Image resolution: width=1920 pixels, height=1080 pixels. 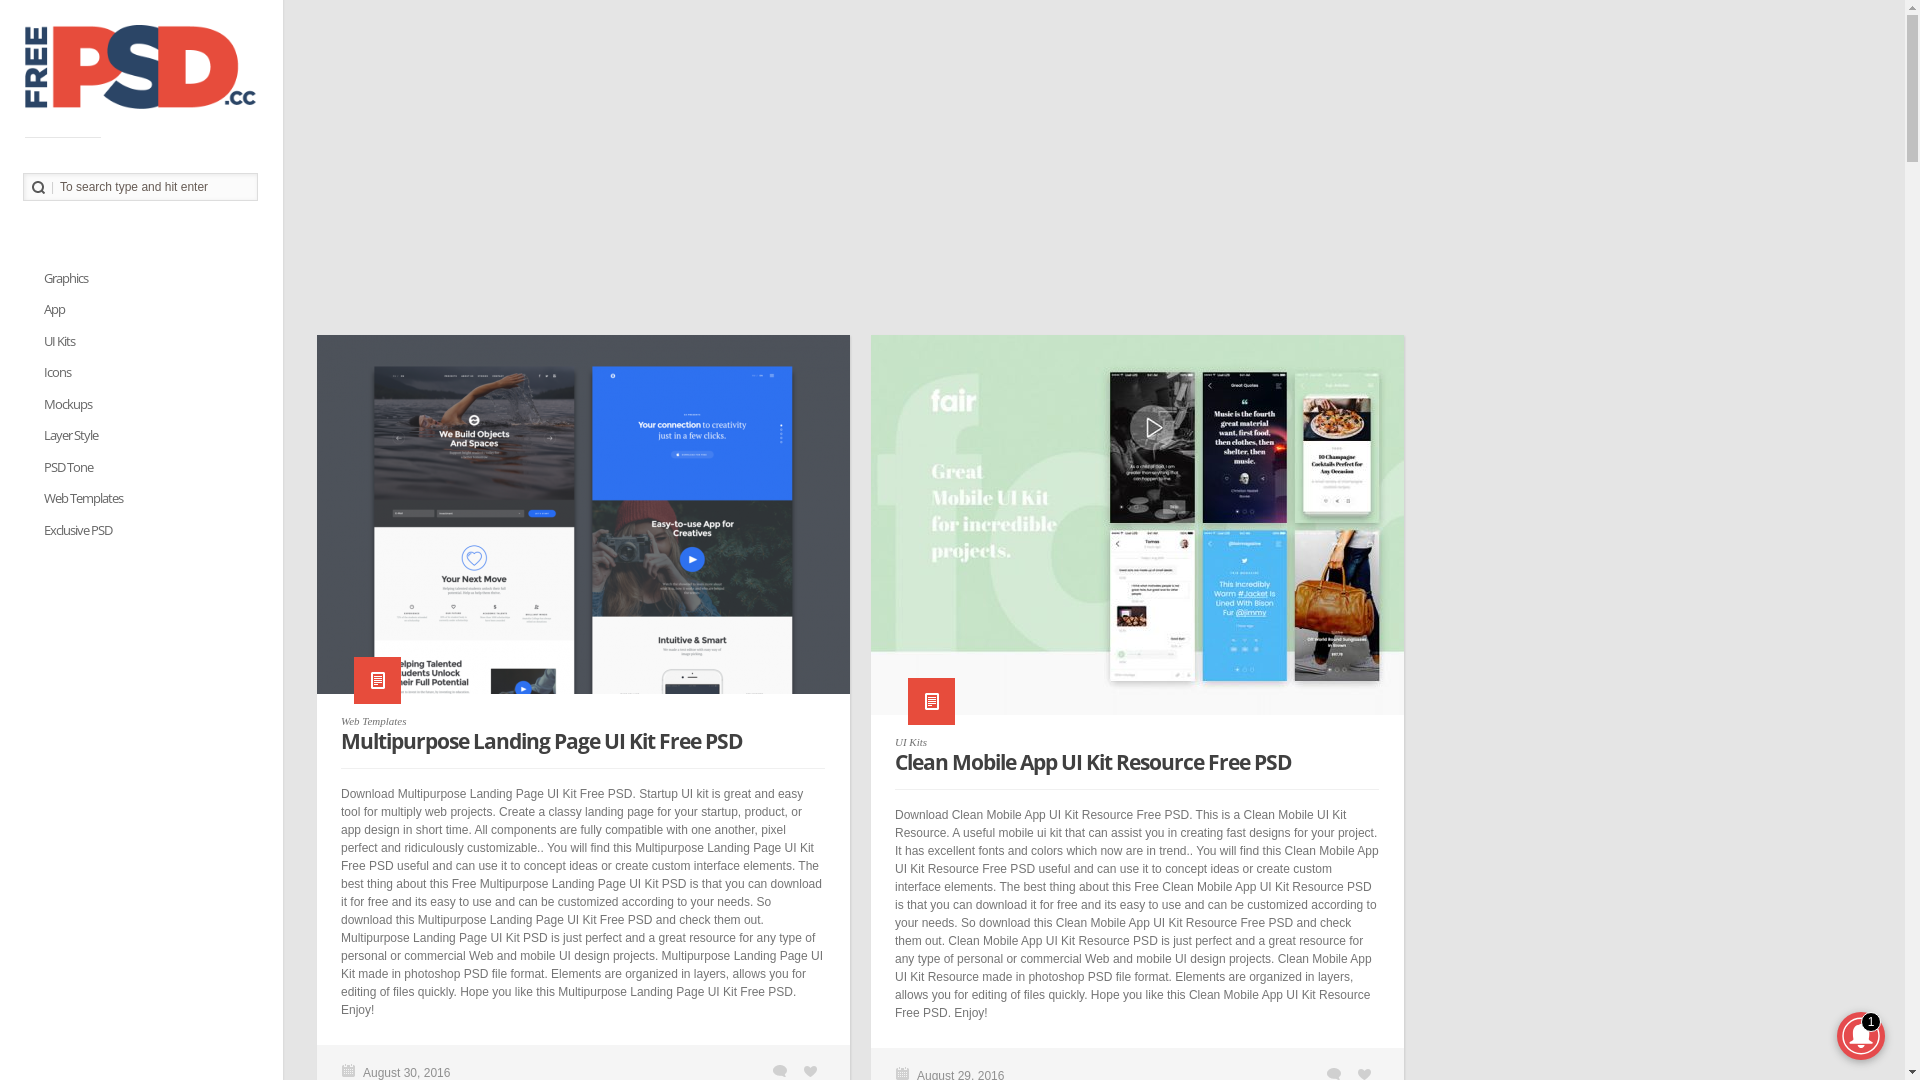 What do you see at coordinates (1138, 535) in the screenshot?
I see `Clean Mobile App UI Kit Resource Free PSD` at bounding box center [1138, 535].